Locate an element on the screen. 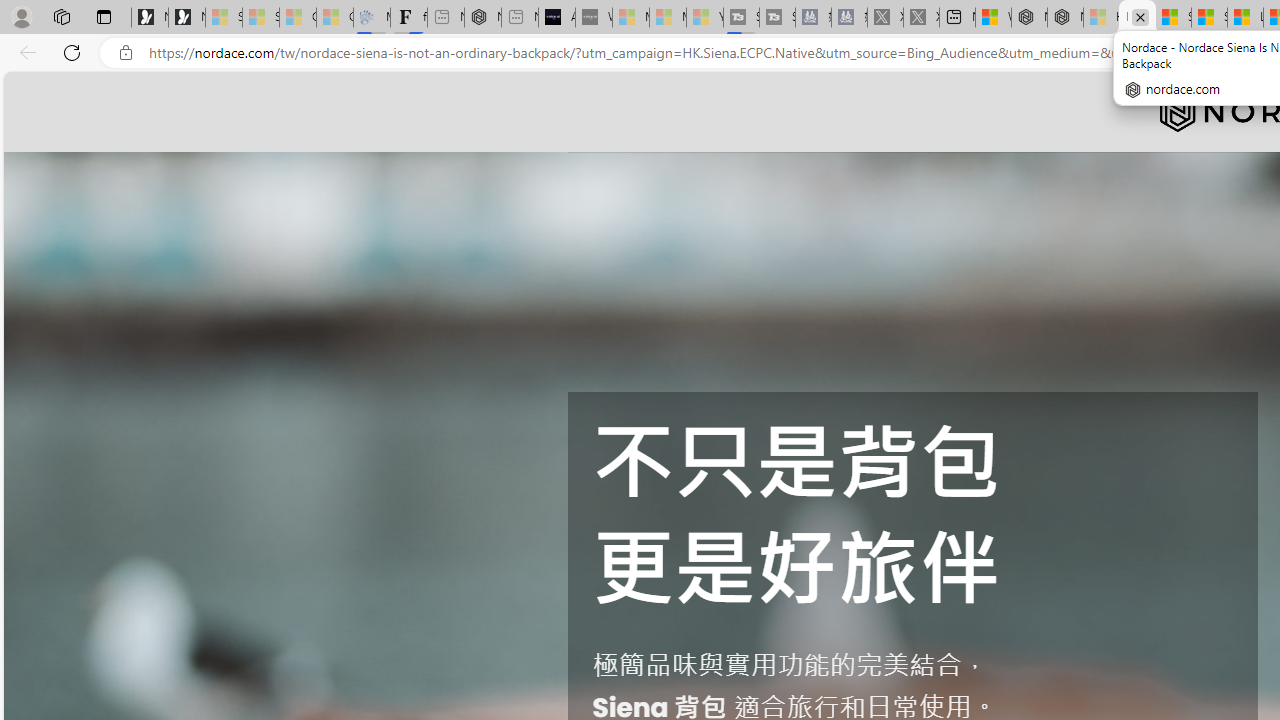  Newsletter Sign Up is located at coordinates (186, 18).